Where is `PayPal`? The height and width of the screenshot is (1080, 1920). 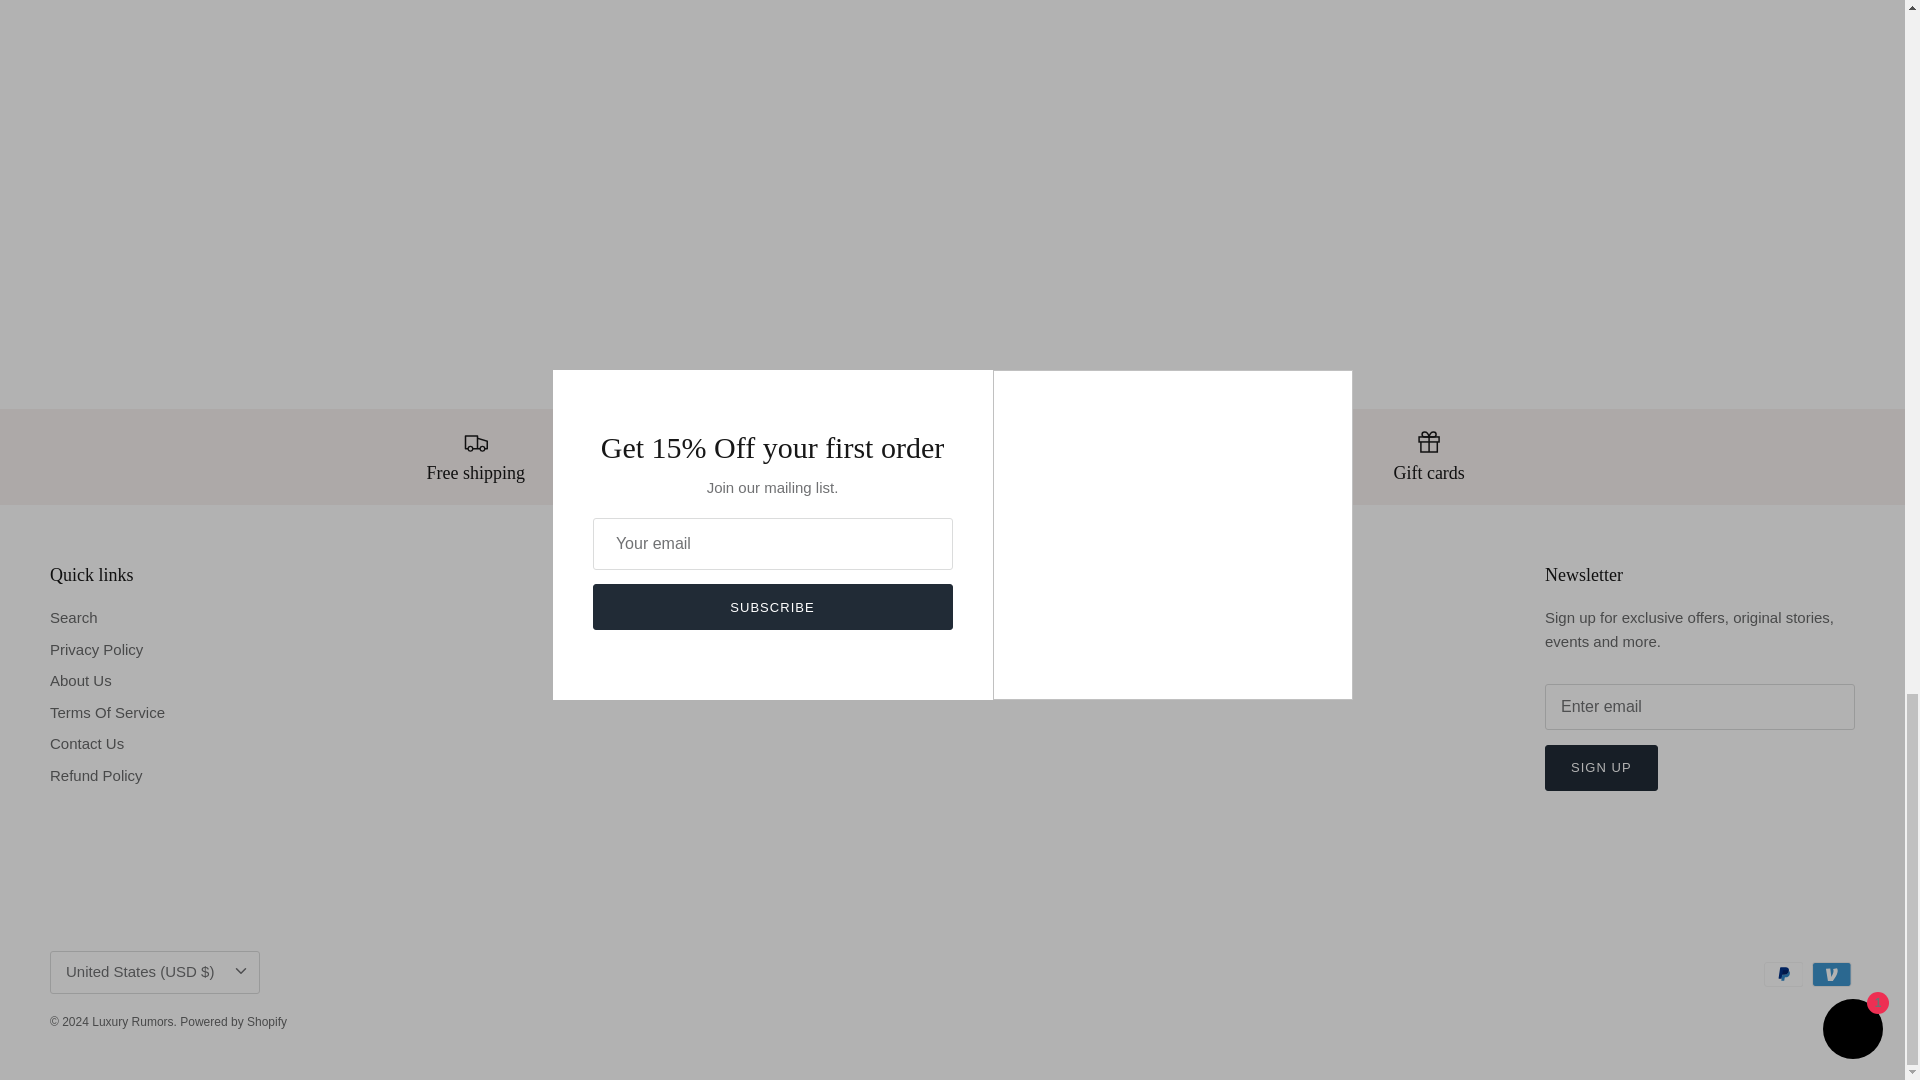
PayPal is located at coordinates (1783, 974).